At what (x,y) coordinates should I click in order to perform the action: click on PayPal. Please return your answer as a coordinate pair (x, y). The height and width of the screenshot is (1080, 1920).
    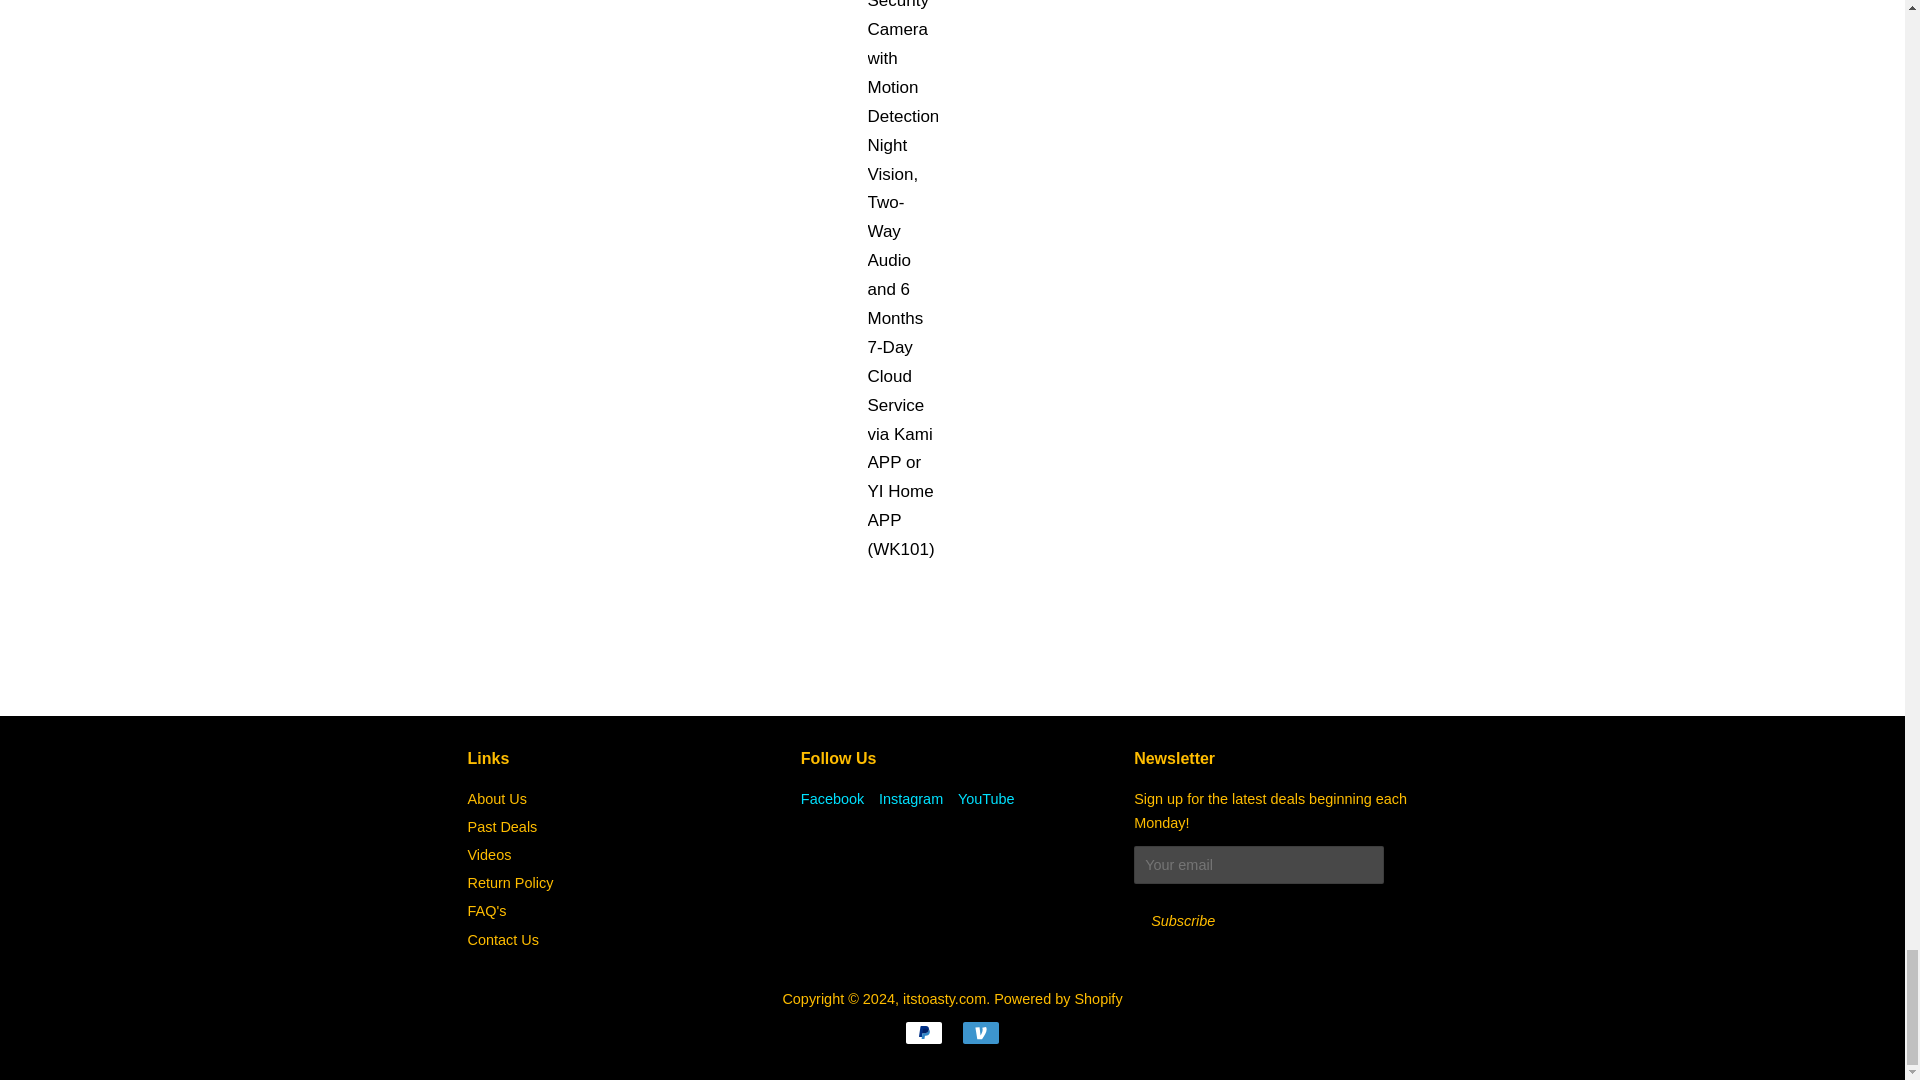
    Looking at the image, I should click on (923, 1032).